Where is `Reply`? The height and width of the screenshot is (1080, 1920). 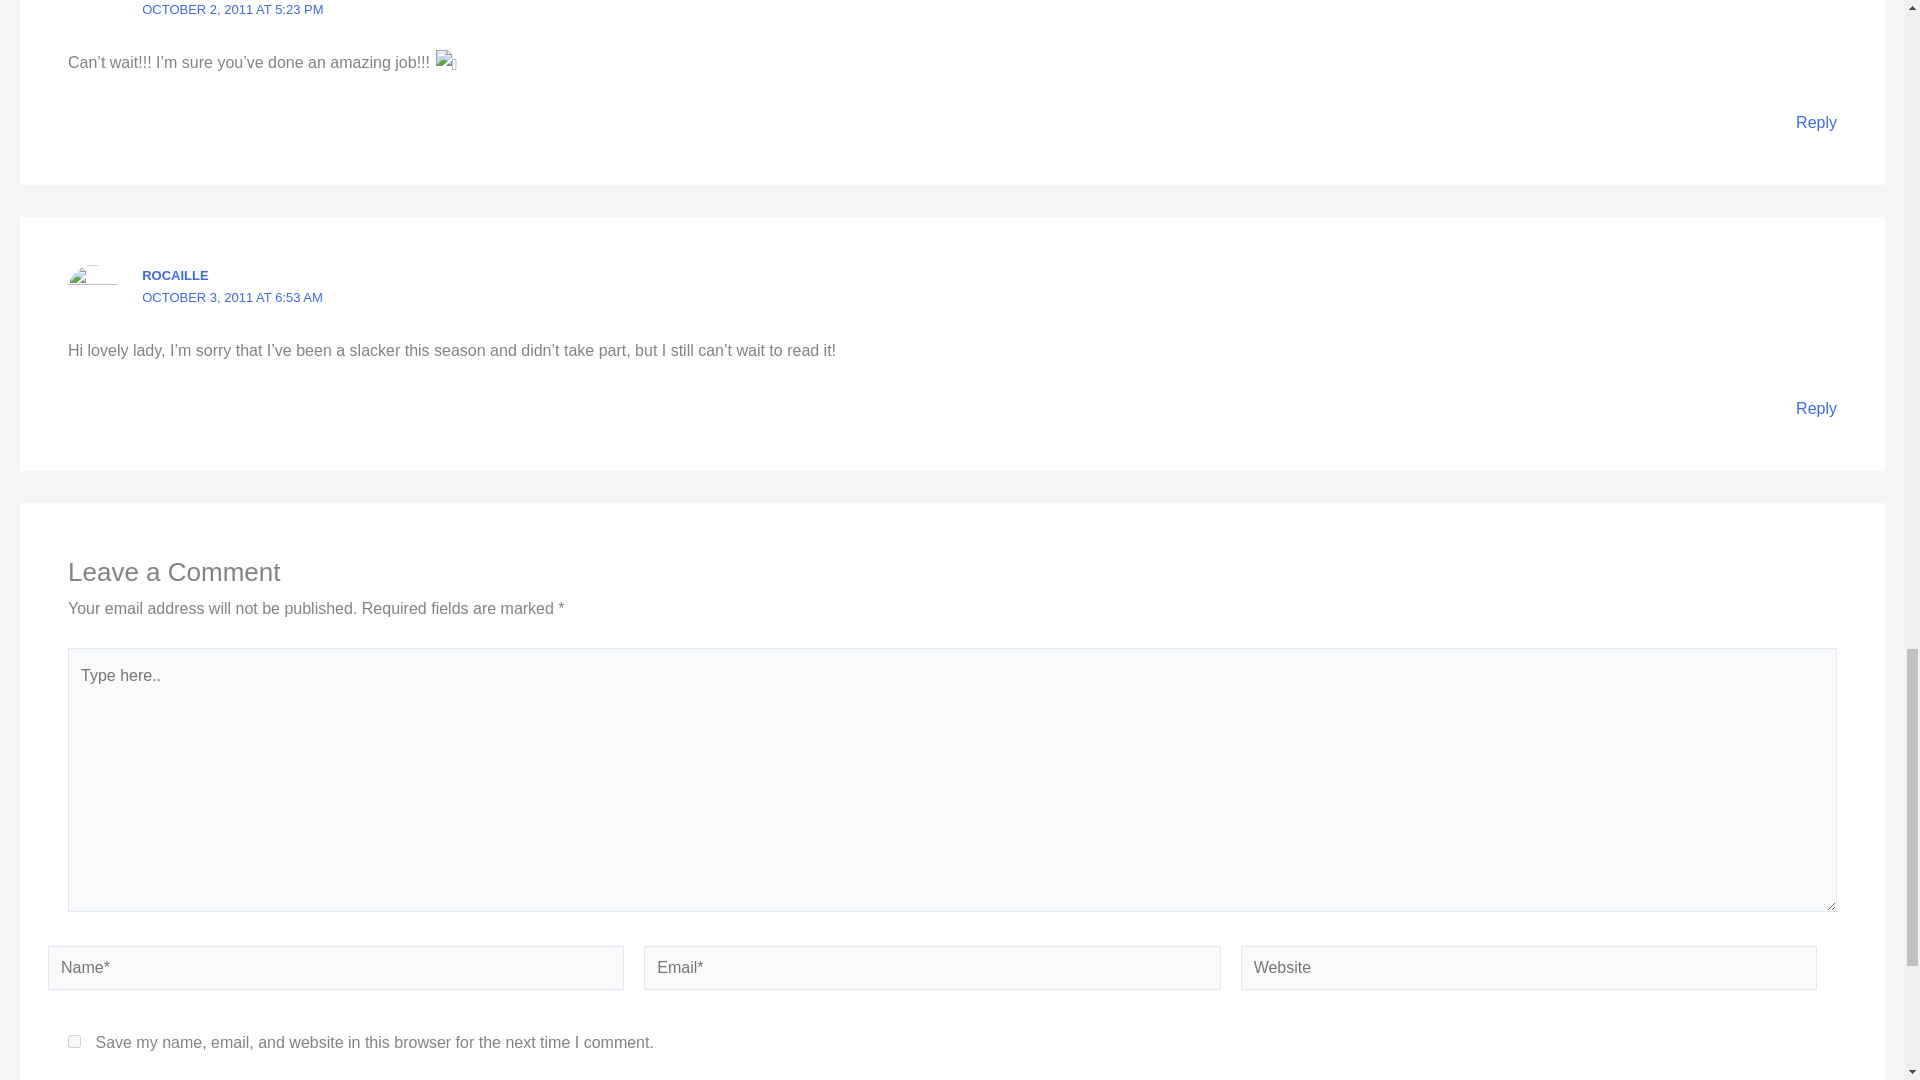 Reply is located at coordinates (1816, 122).